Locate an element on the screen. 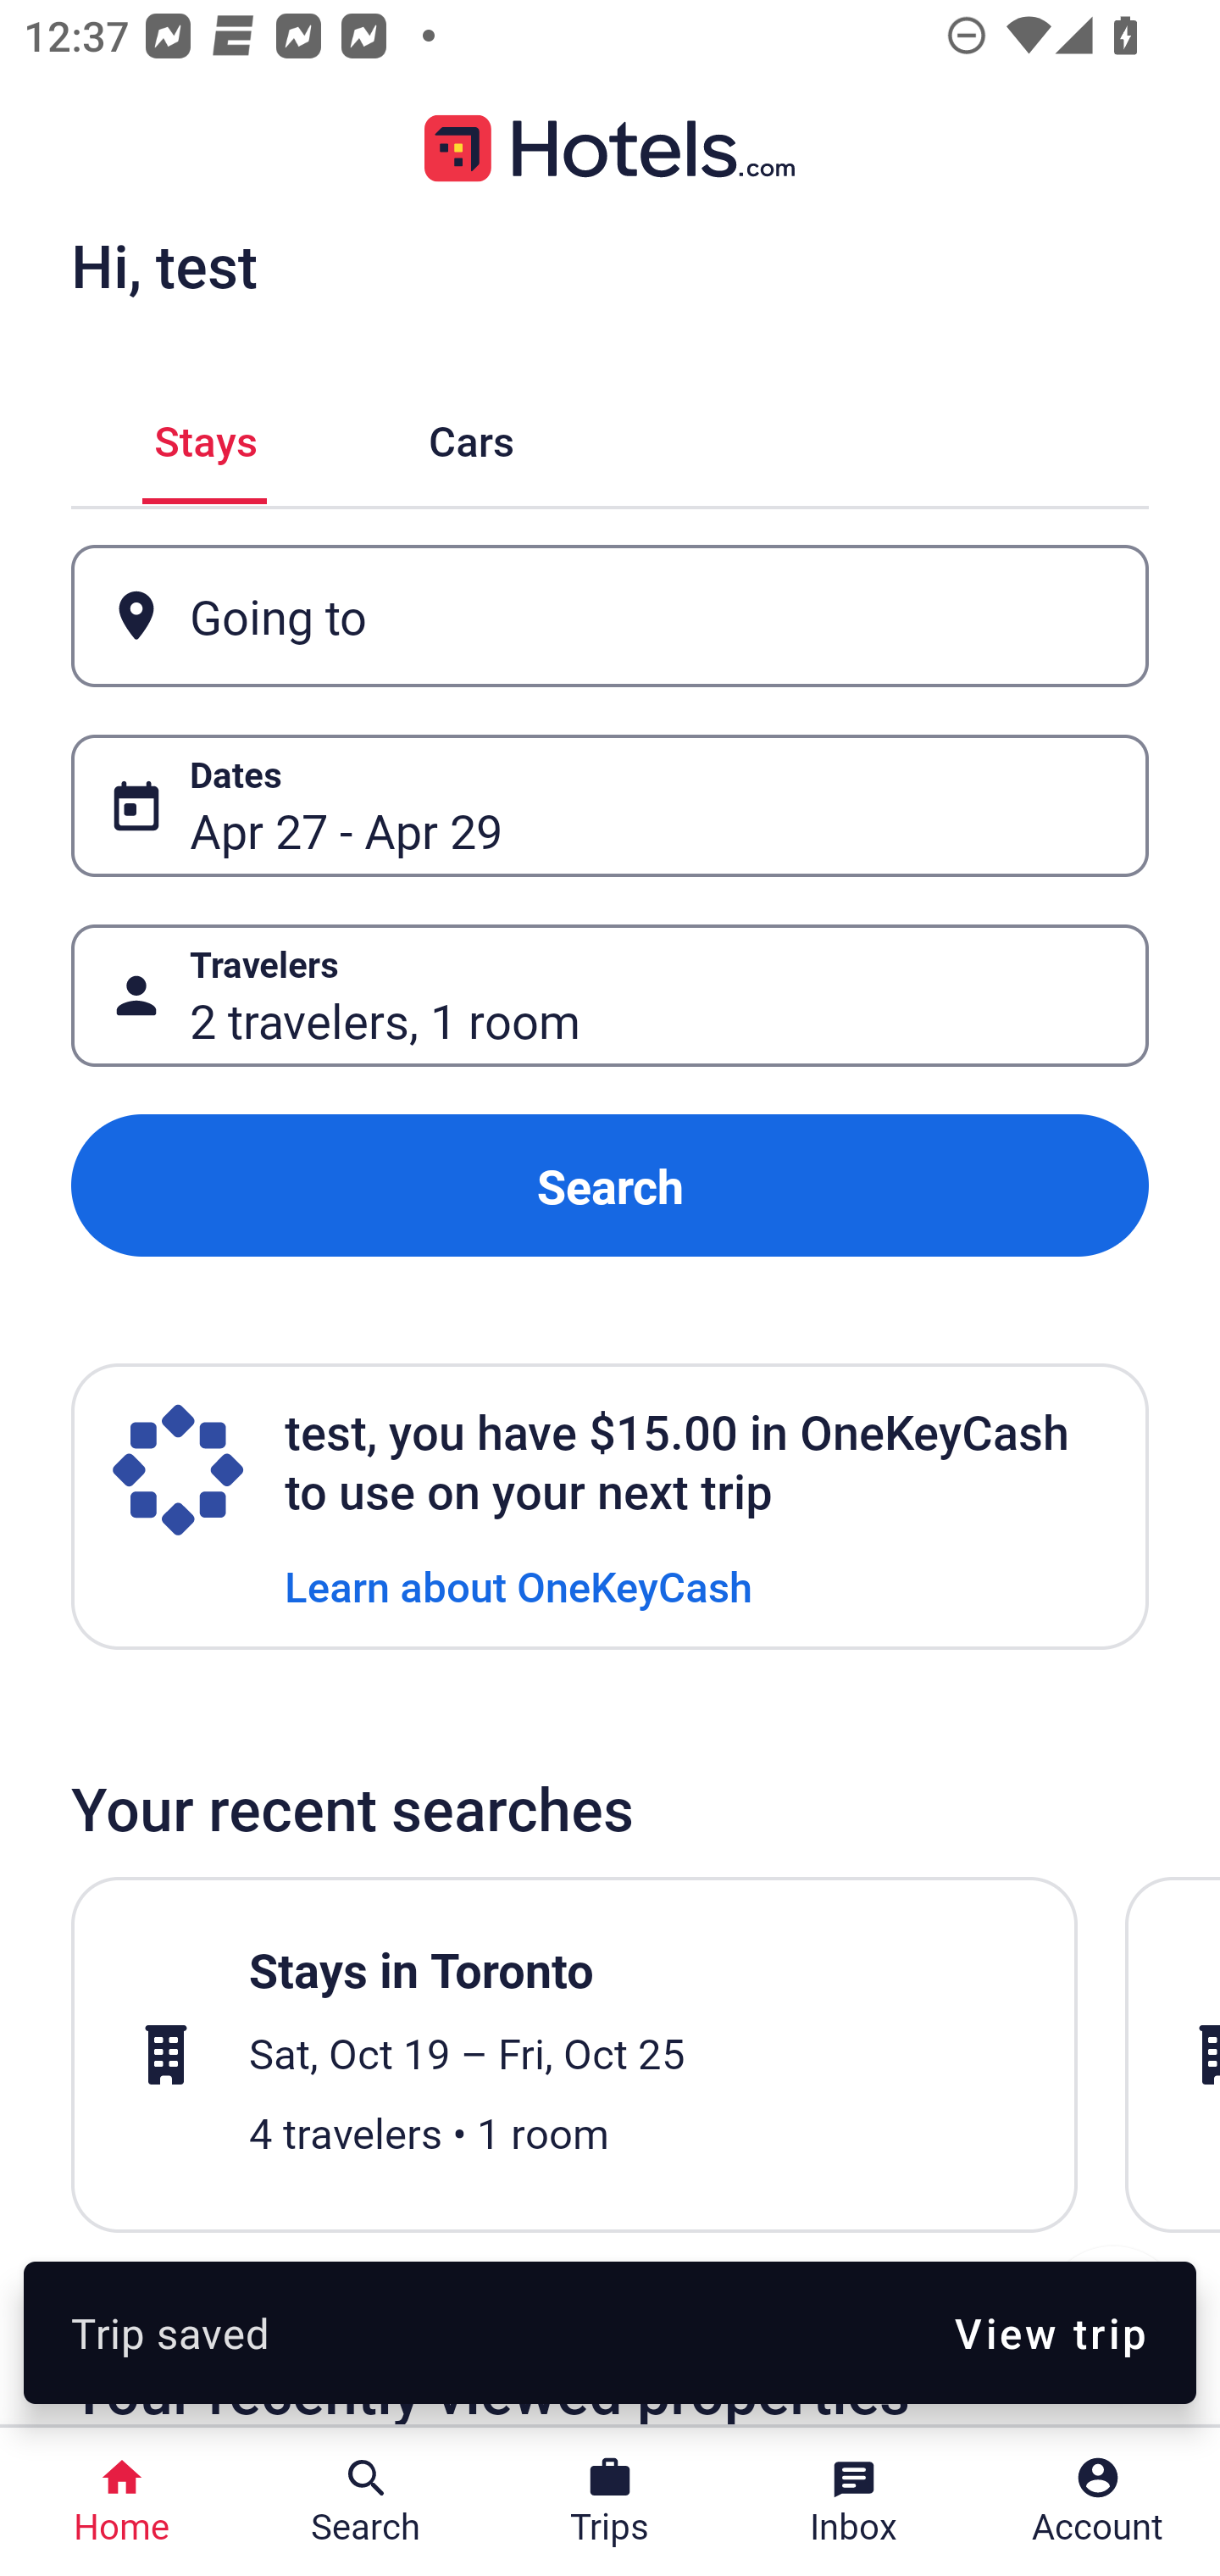  Travelers Button 2 travelers, 1 room is located at coordinates (610, 995).